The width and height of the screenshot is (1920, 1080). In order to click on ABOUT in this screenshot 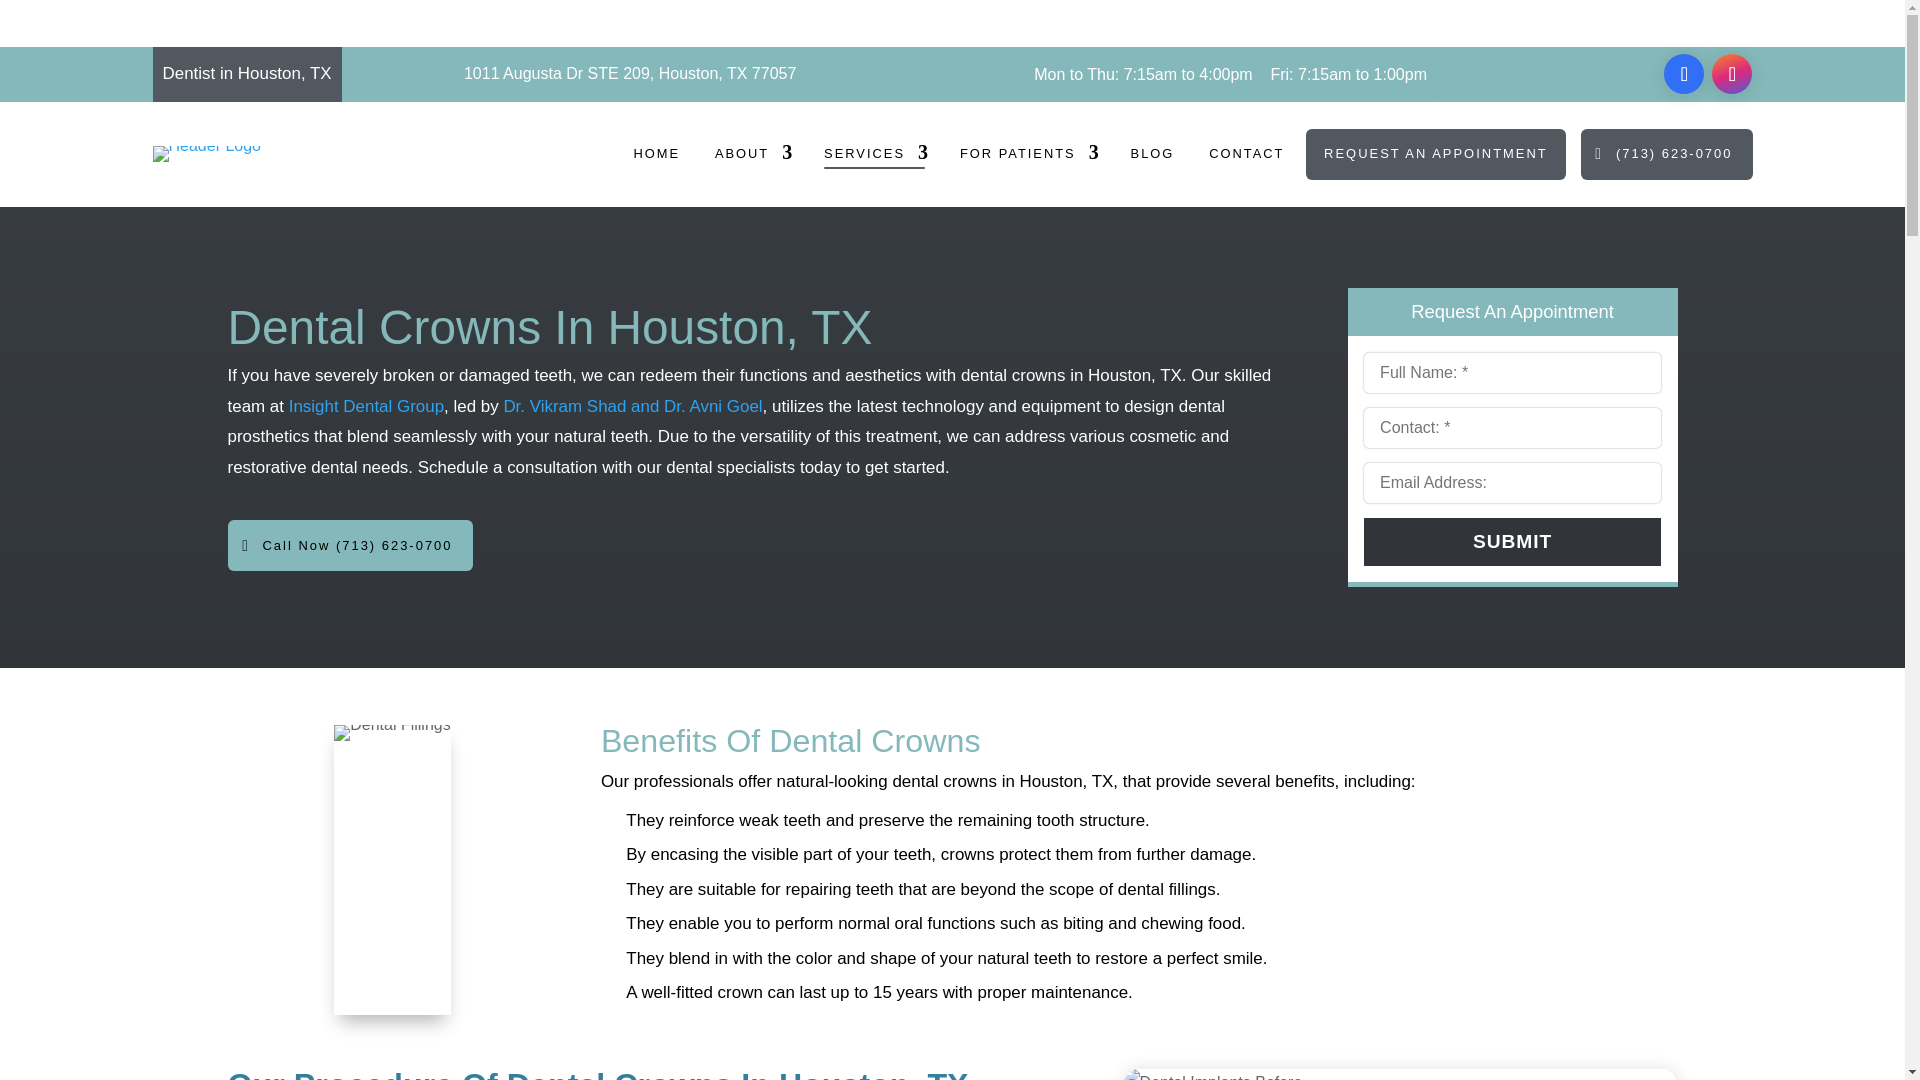, I will do `click(752, 157)`.